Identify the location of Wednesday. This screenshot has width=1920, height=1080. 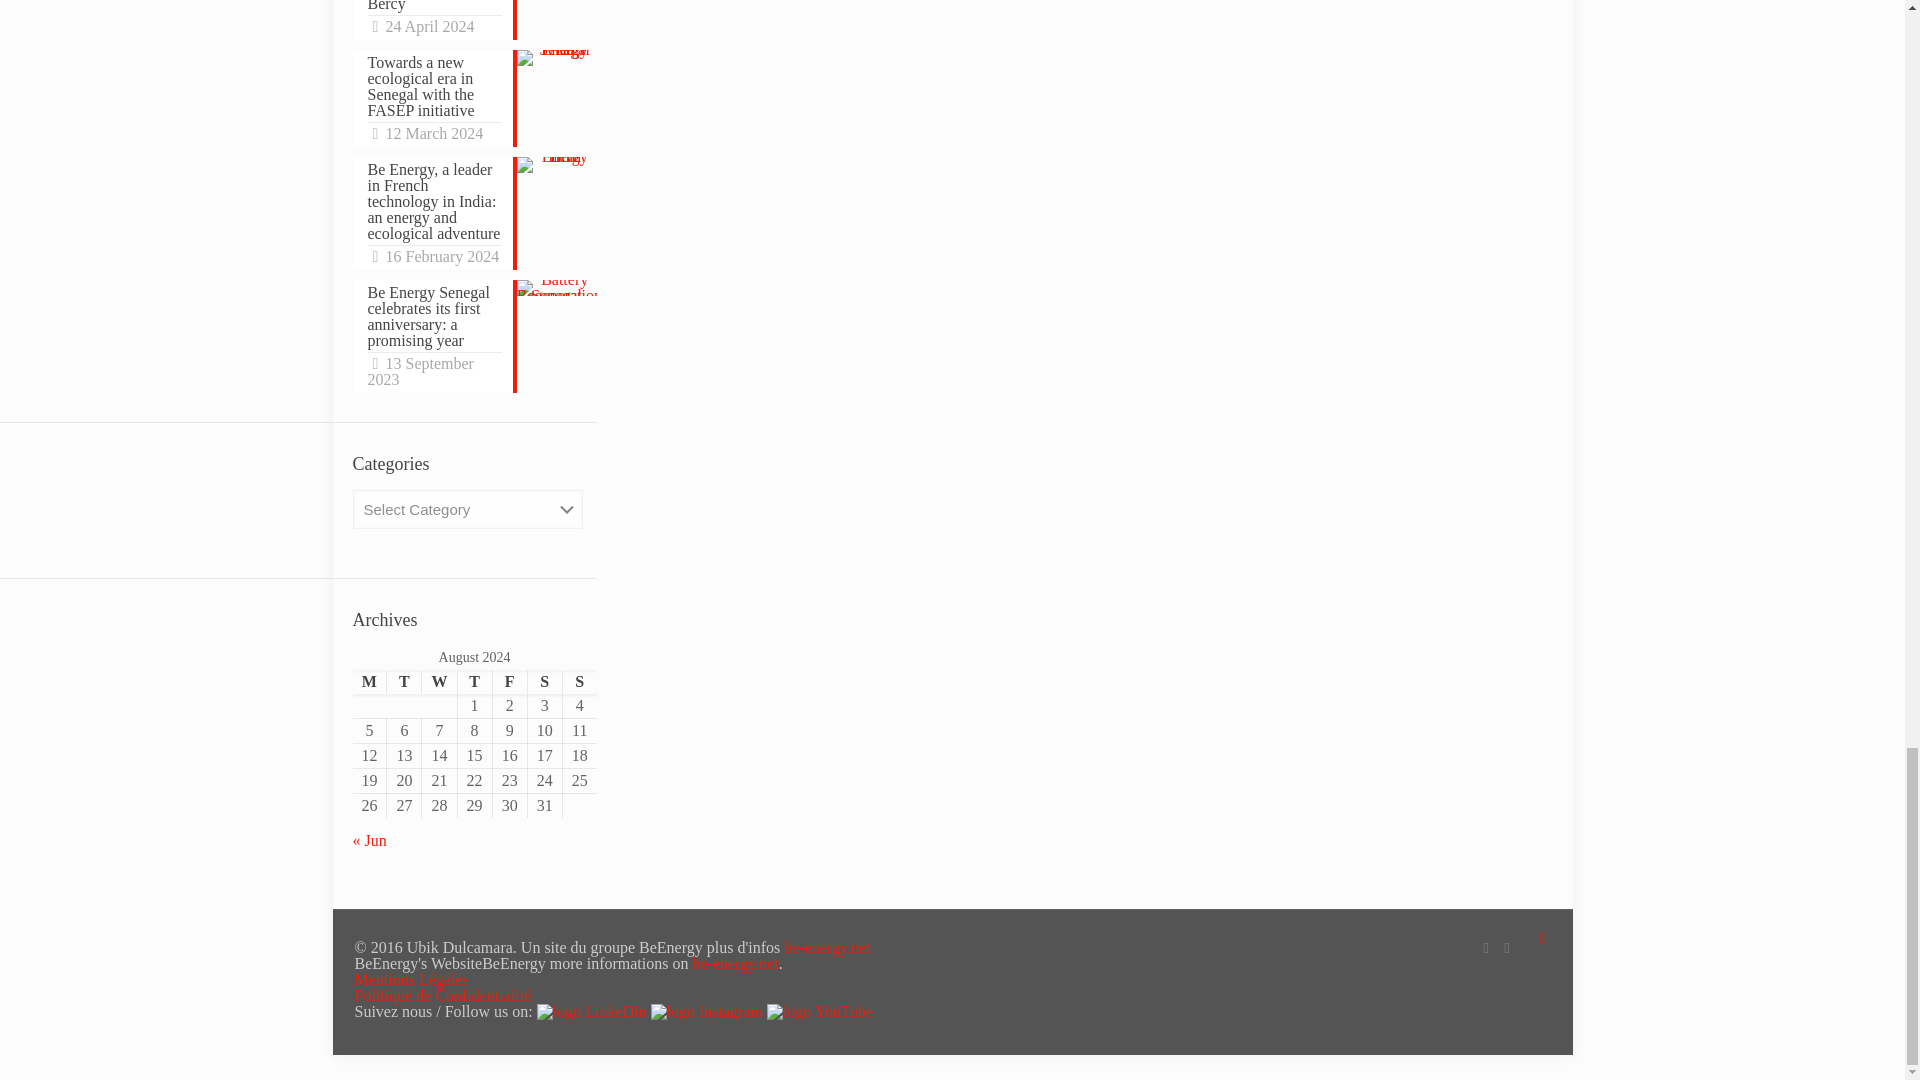
(439, 682).